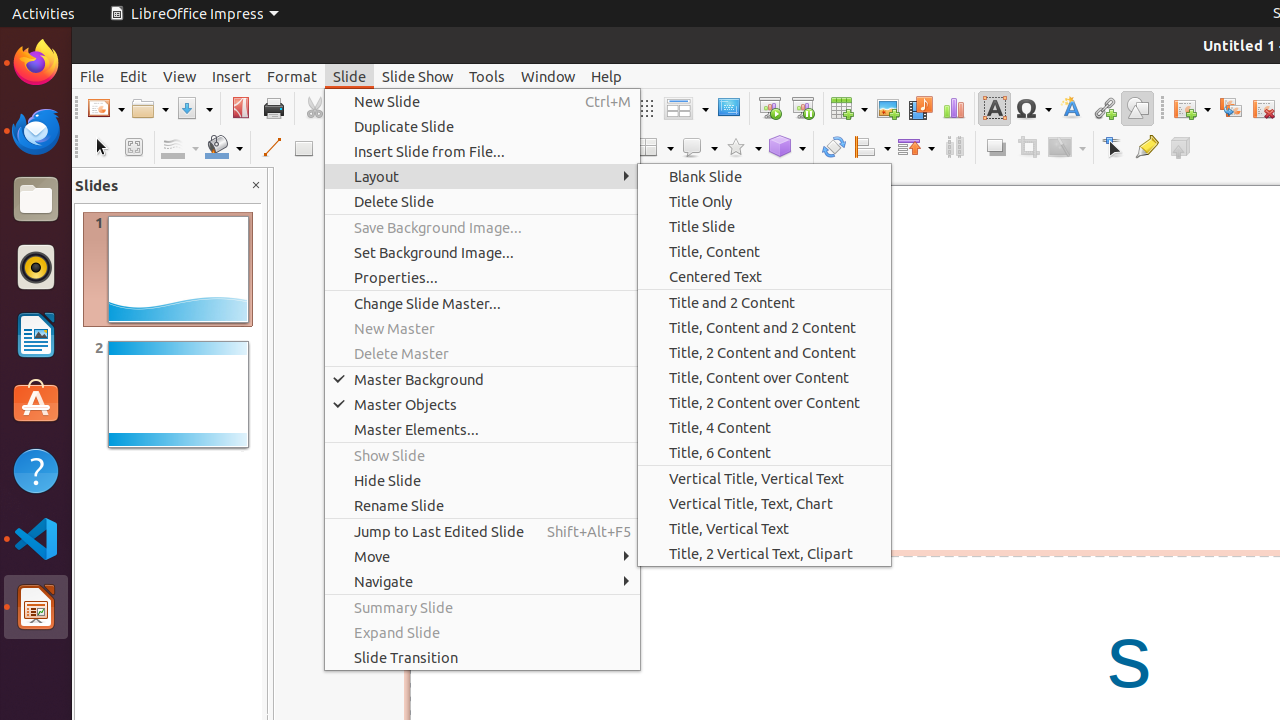  Describe the element at coordinates (100, 148) in the screenshot. I see `Select` at that location.